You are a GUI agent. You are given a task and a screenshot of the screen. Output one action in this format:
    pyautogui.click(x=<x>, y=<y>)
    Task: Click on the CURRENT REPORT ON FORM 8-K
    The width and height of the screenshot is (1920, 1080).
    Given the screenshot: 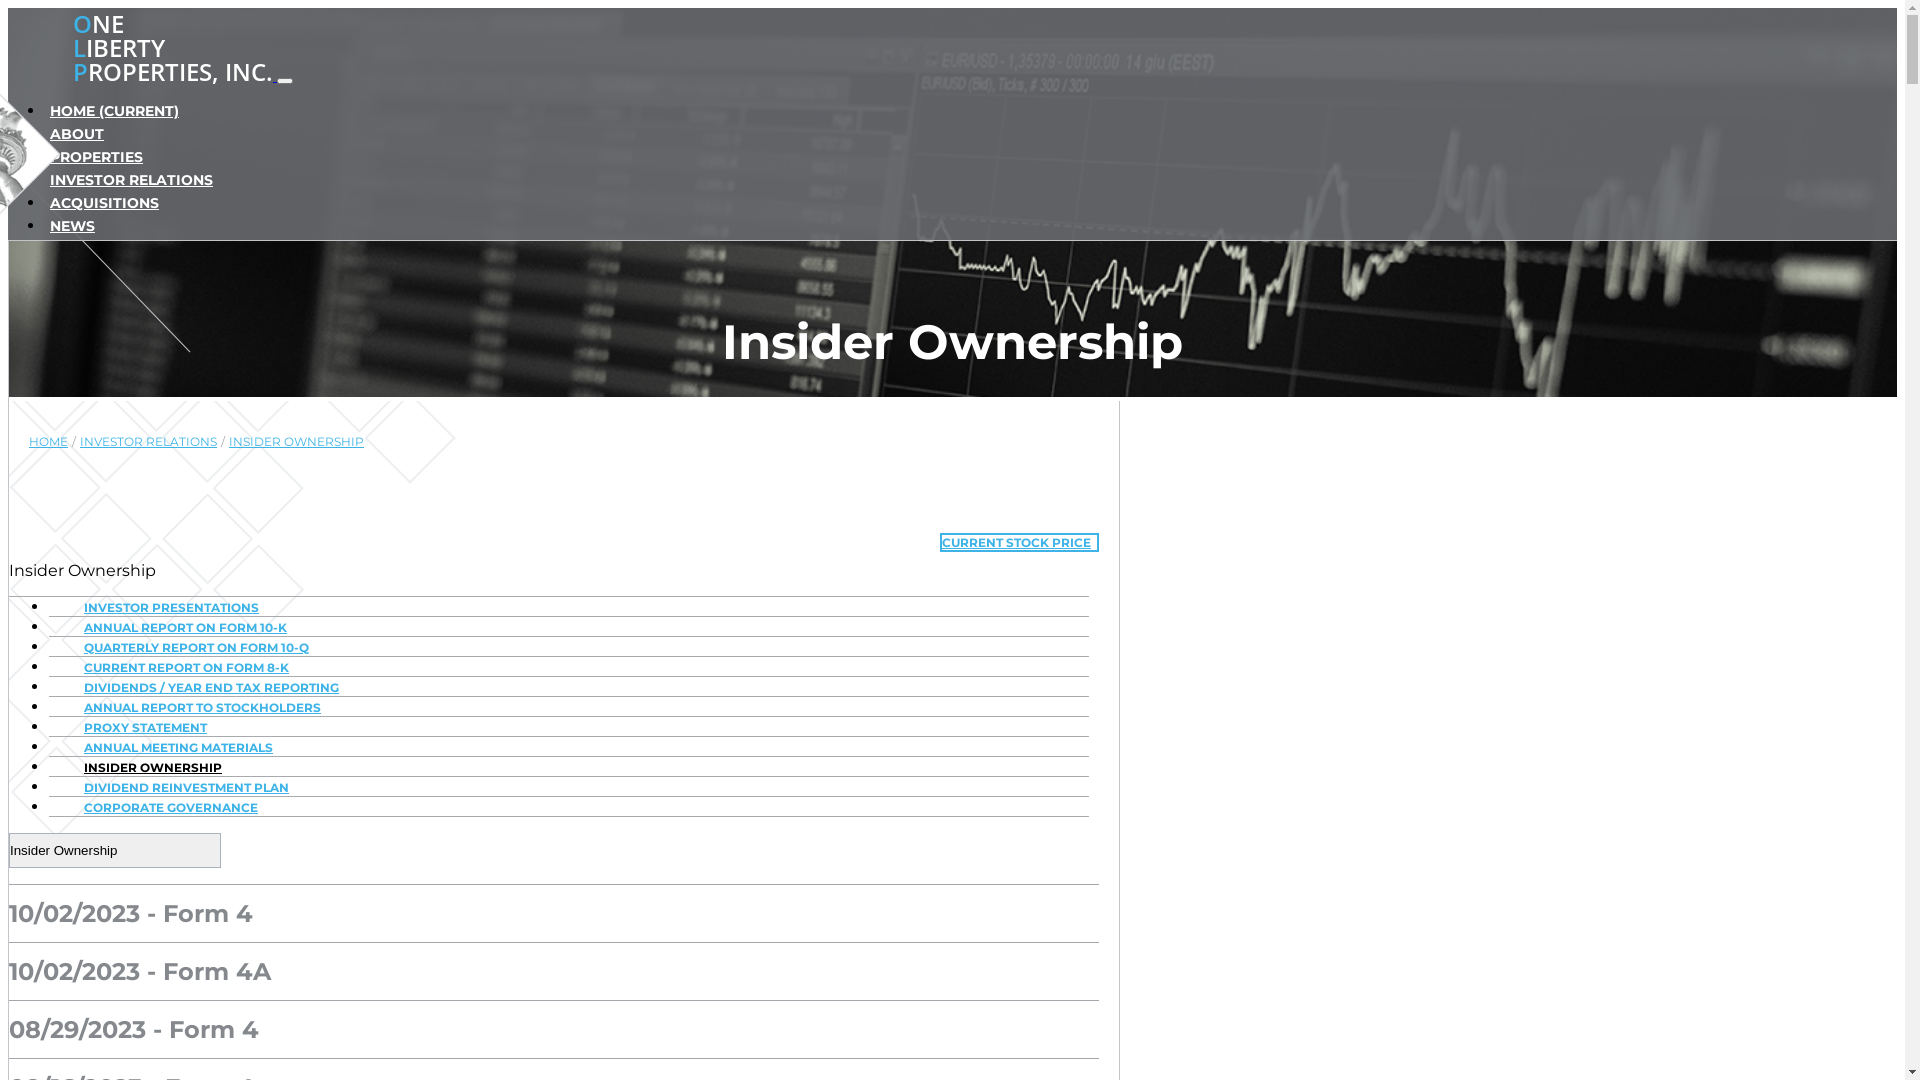 What is the action you would take?
    pyautogui.click(x=176, y=668)
    